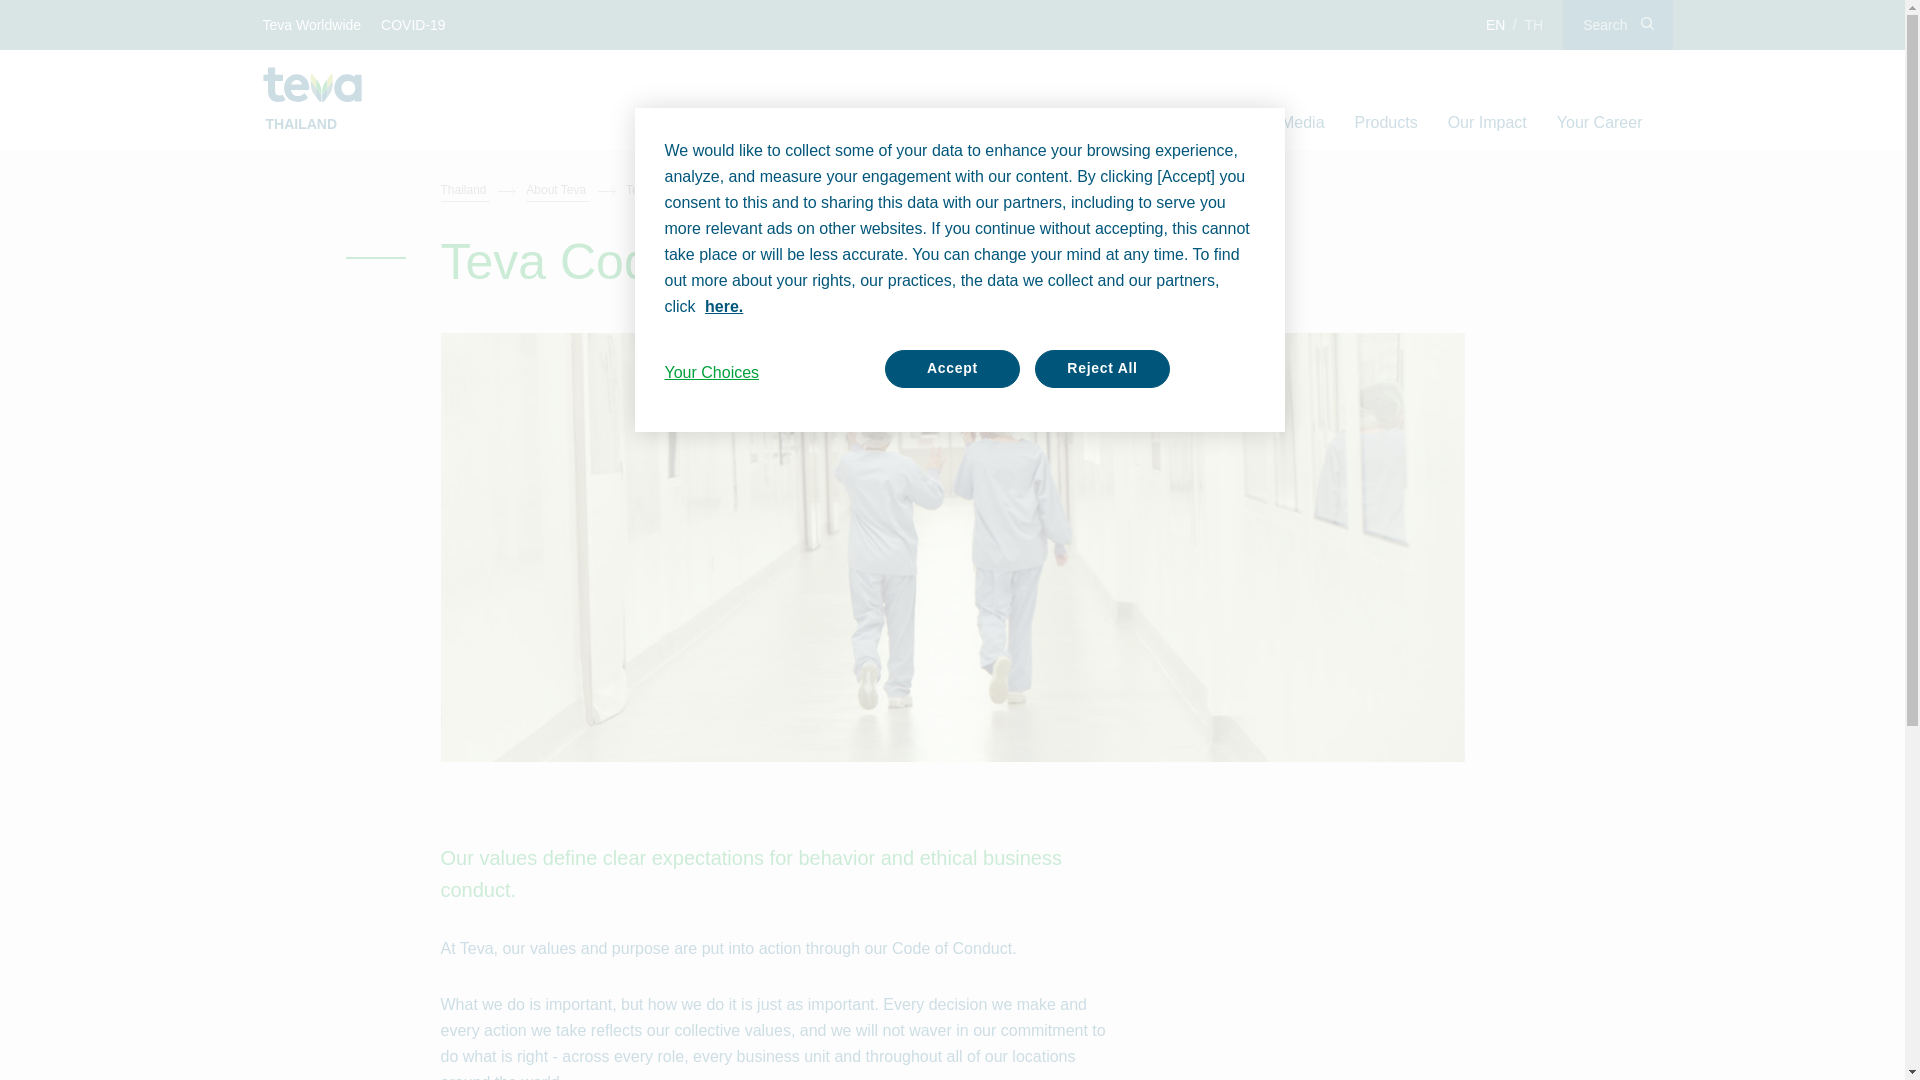 The width and height of the screenshot is (1920, 1080). What do you see at coordinates (1600, 123) in the screenshot?
I see `Your Career` at bounding box center [1600, 123].